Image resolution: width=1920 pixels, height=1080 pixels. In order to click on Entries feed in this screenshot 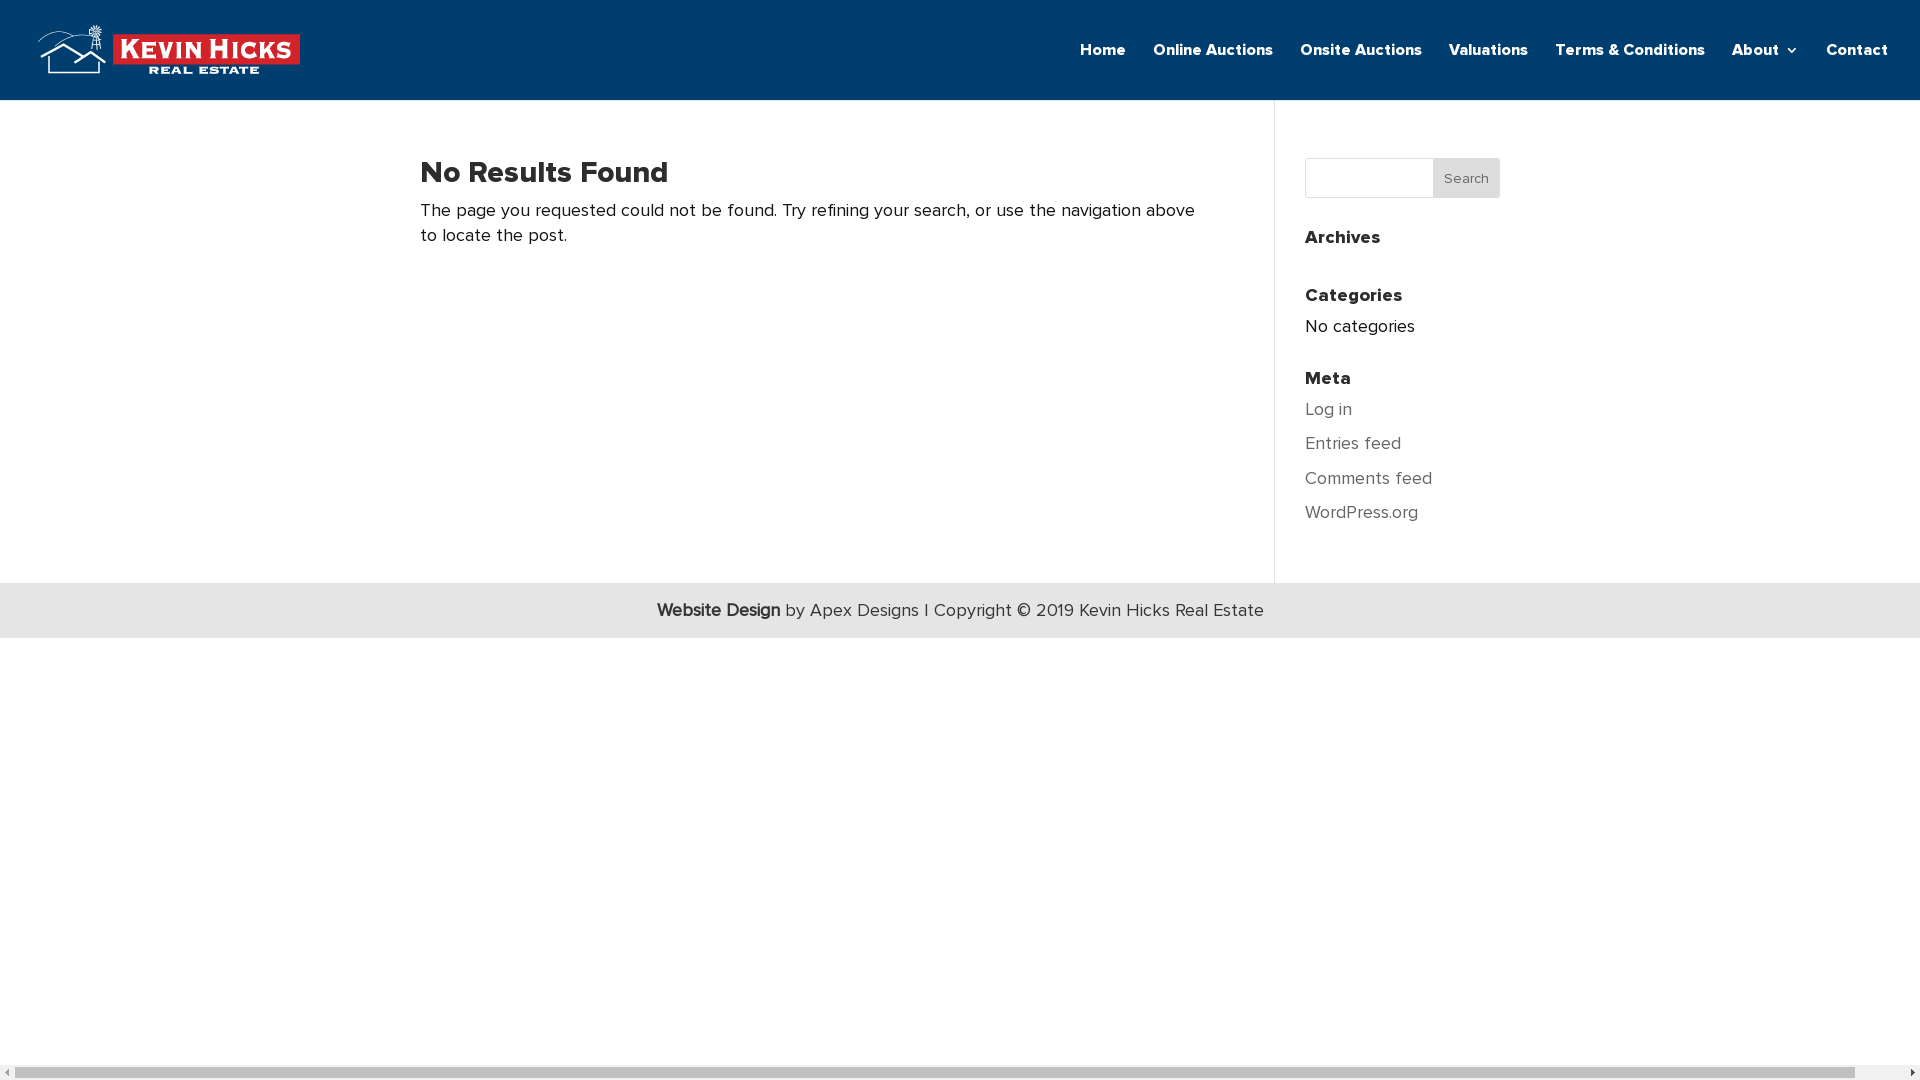, I will do `click(1353, 443)`.